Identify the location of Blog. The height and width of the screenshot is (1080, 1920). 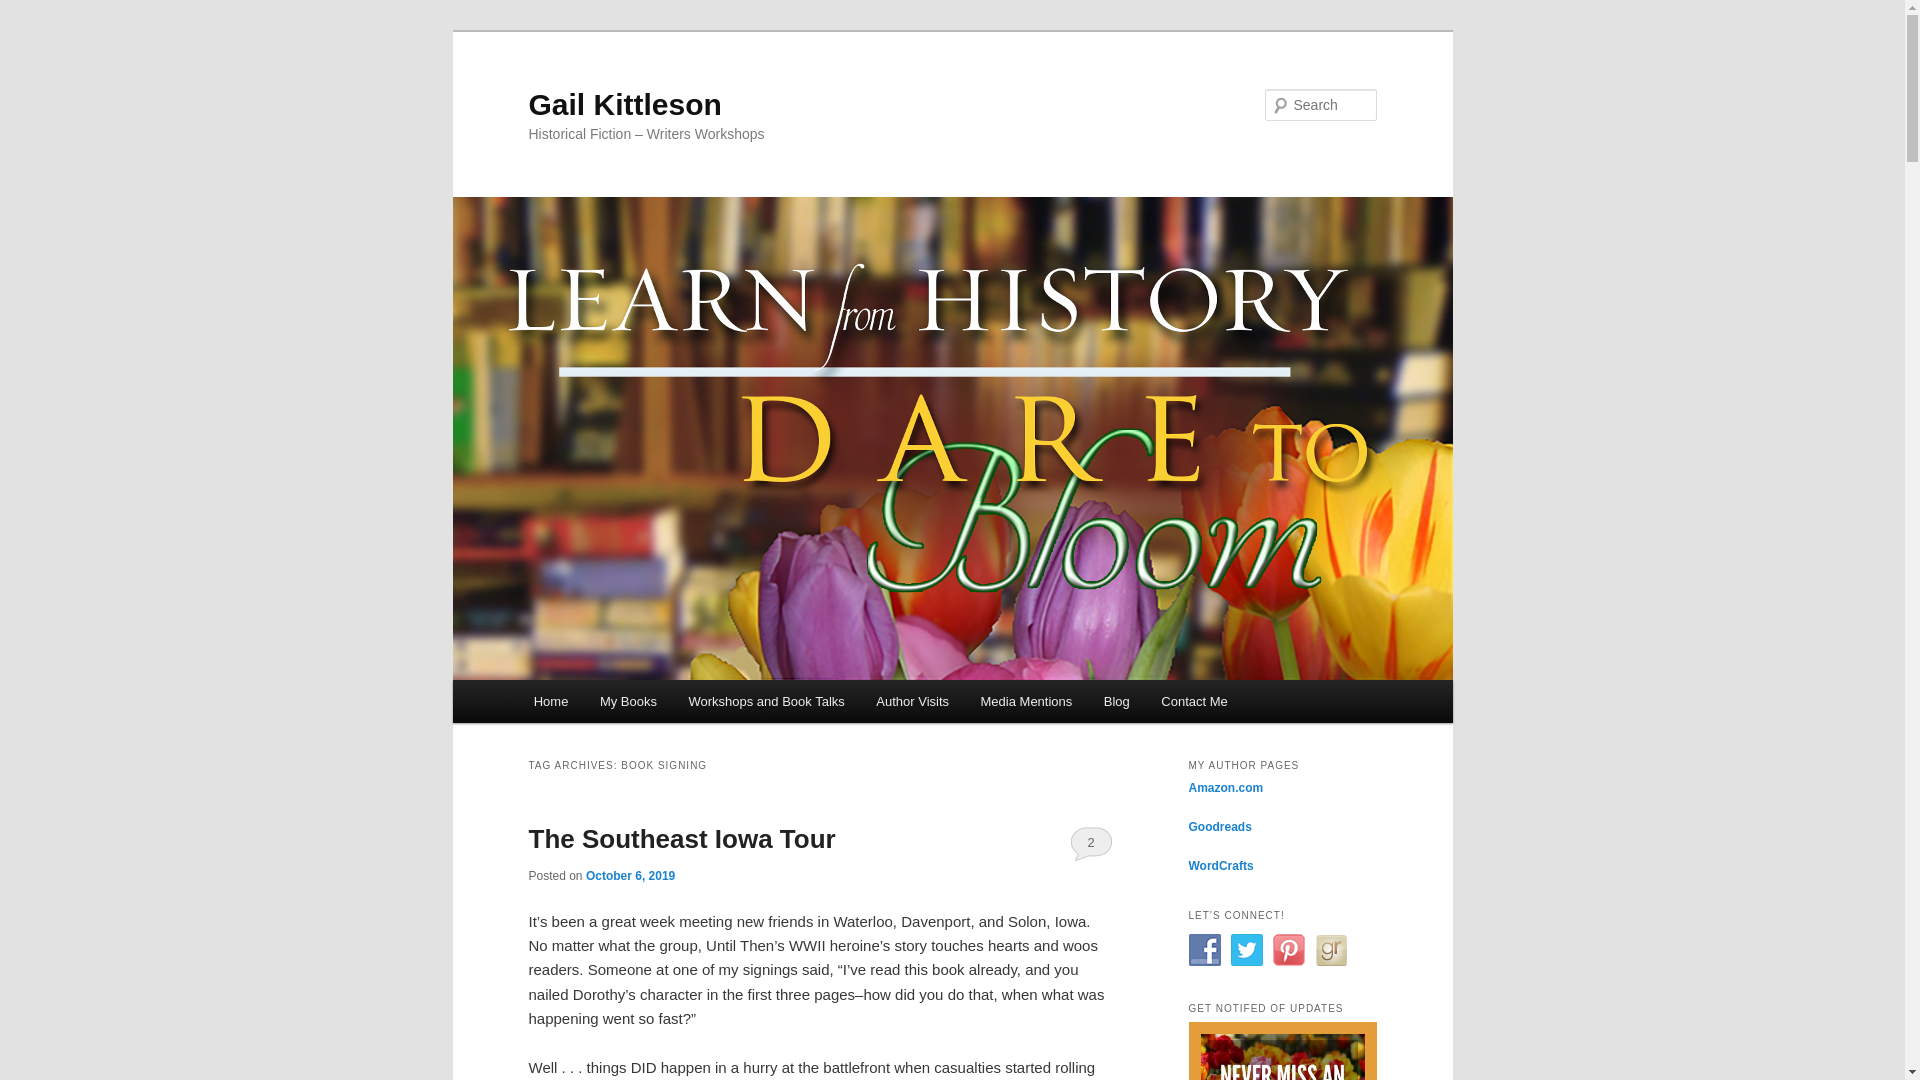
(1117, 701).